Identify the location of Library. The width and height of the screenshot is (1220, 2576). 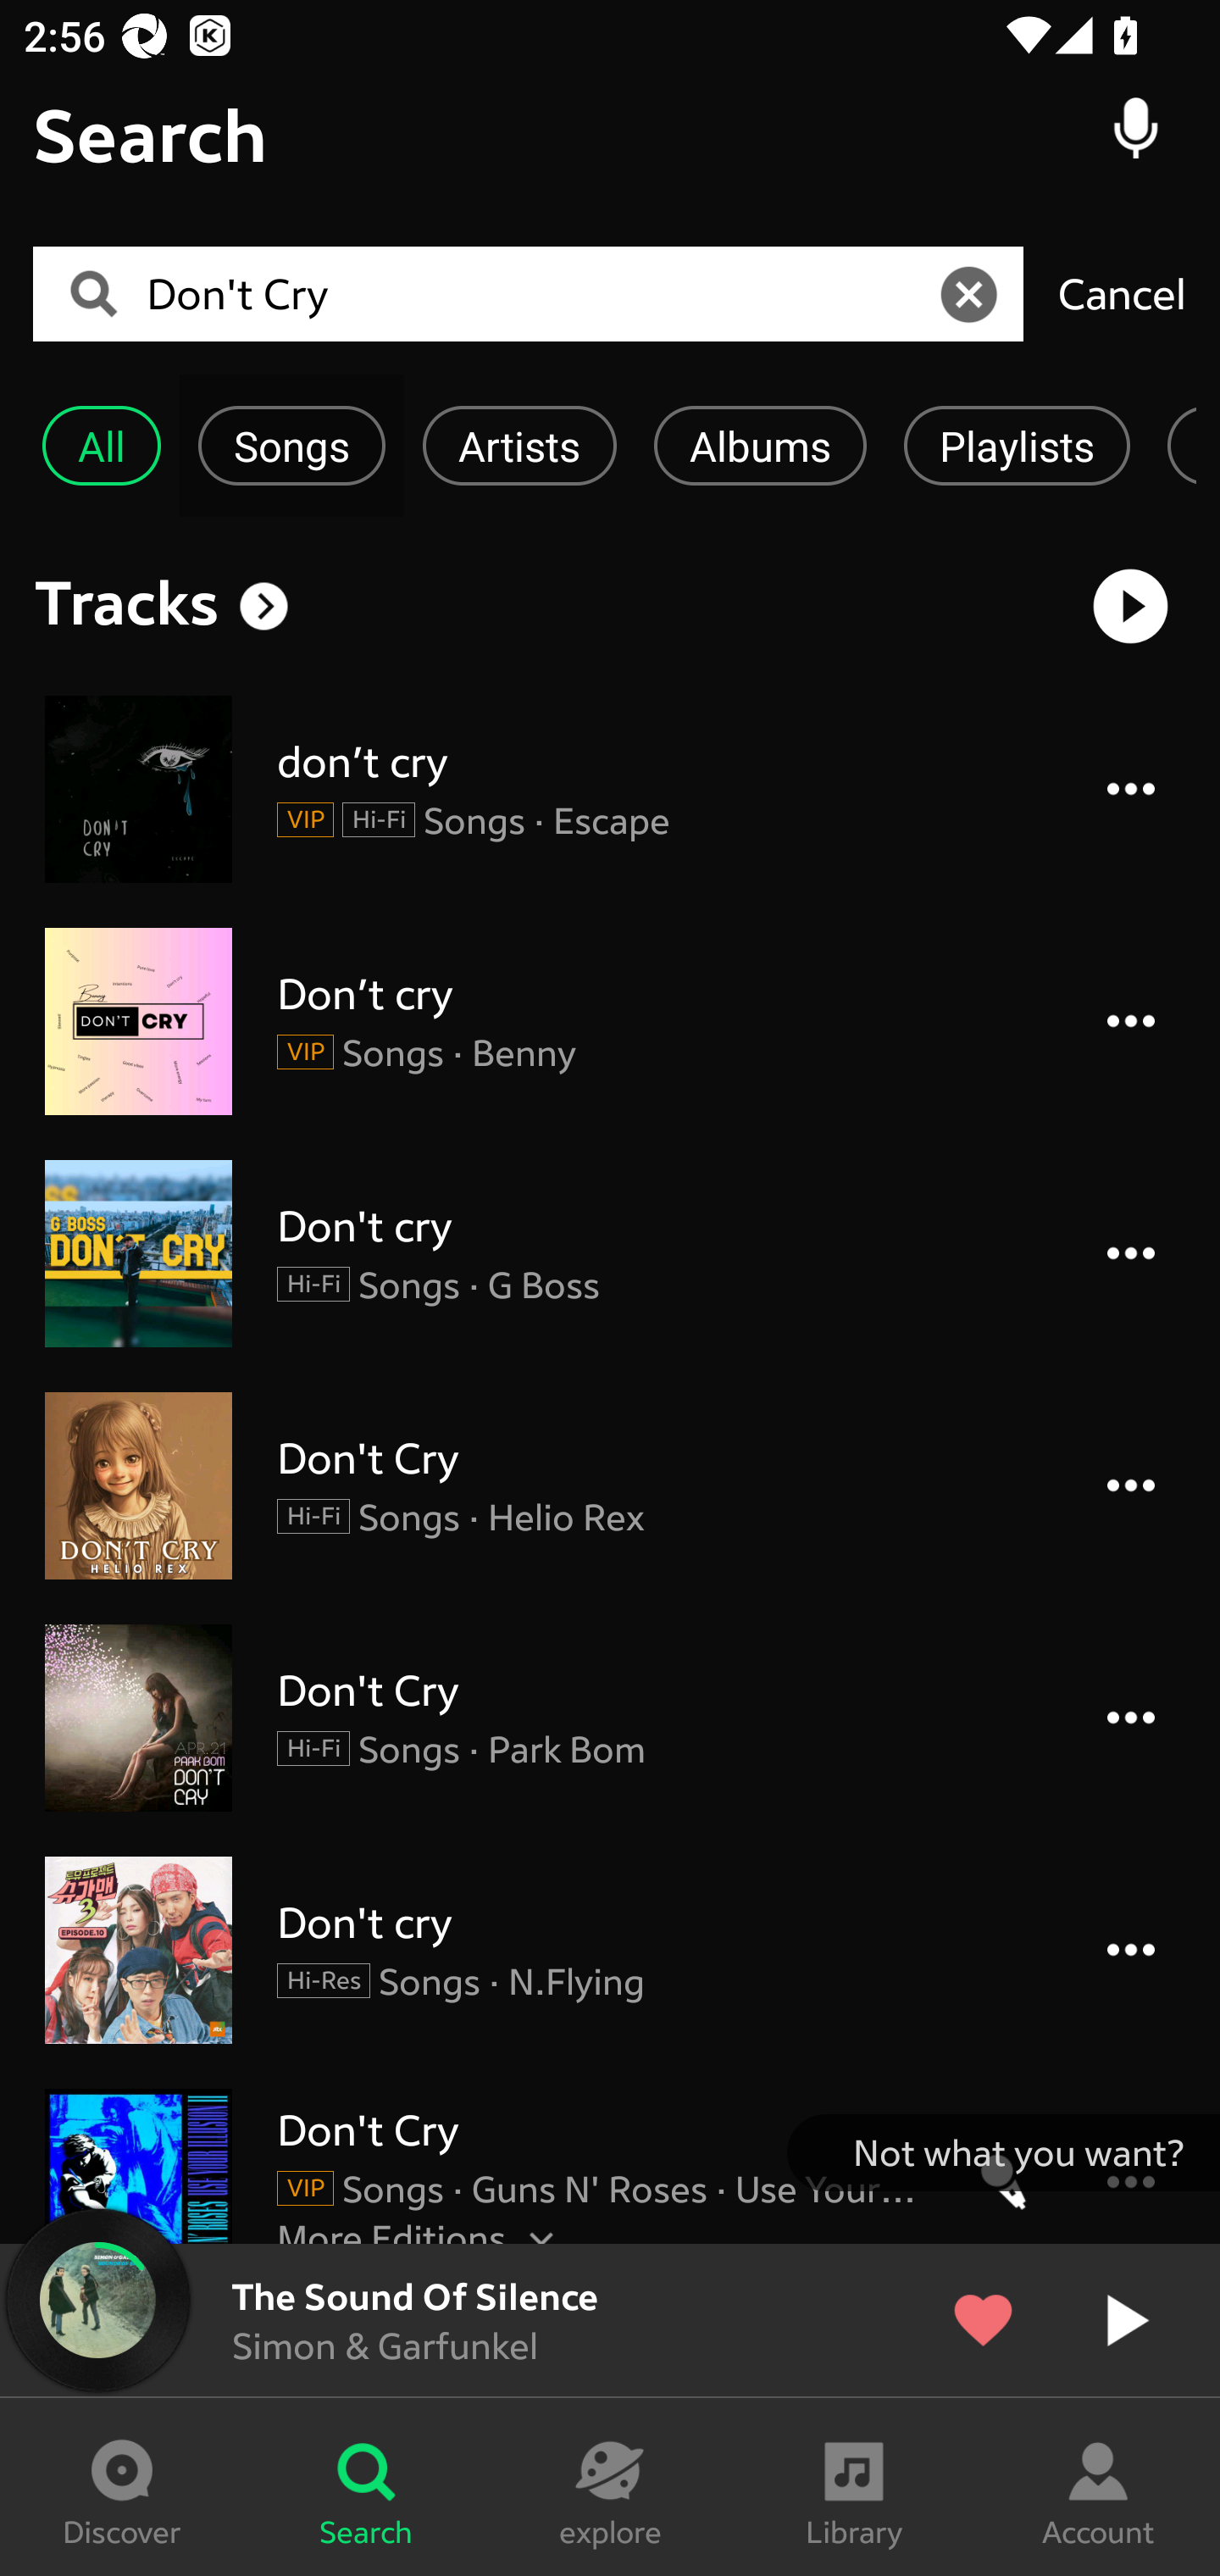
(854, 2487).